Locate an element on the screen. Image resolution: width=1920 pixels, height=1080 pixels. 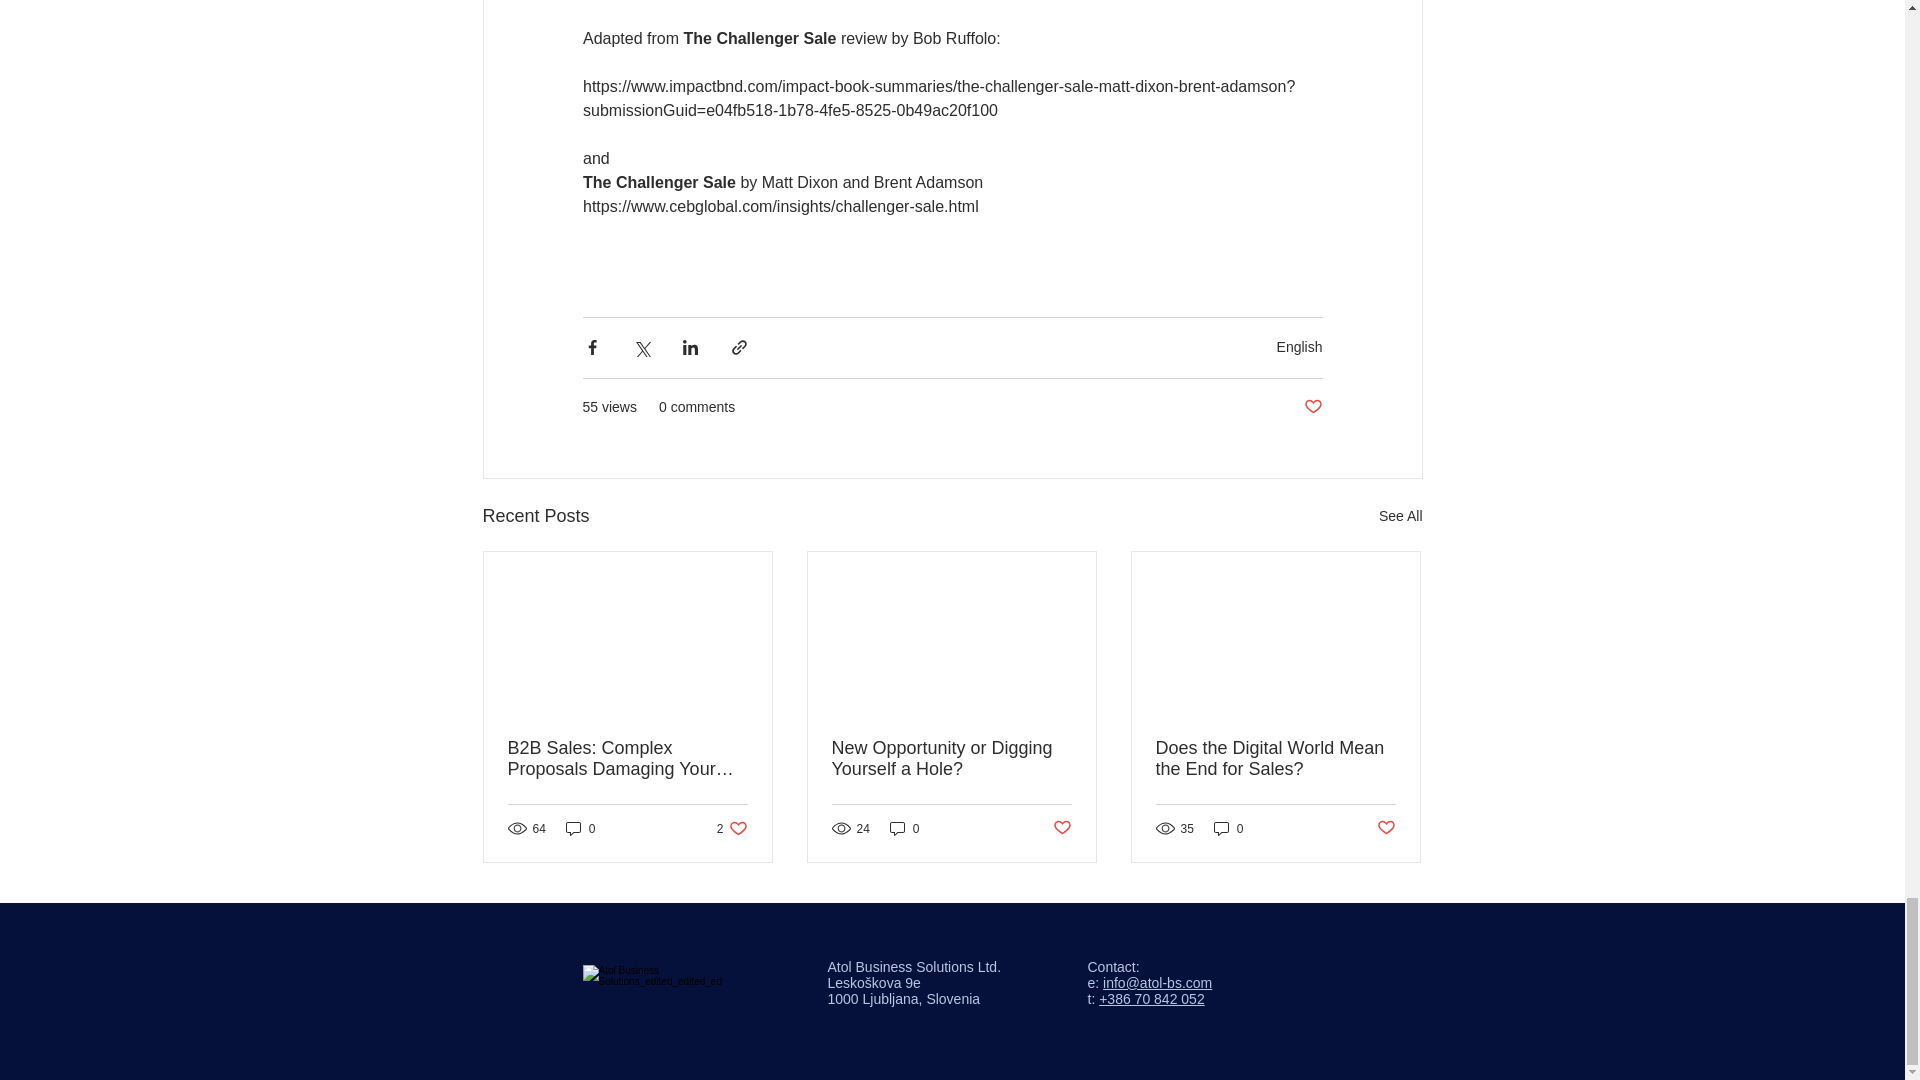
English is located at coordinates (904, 828).